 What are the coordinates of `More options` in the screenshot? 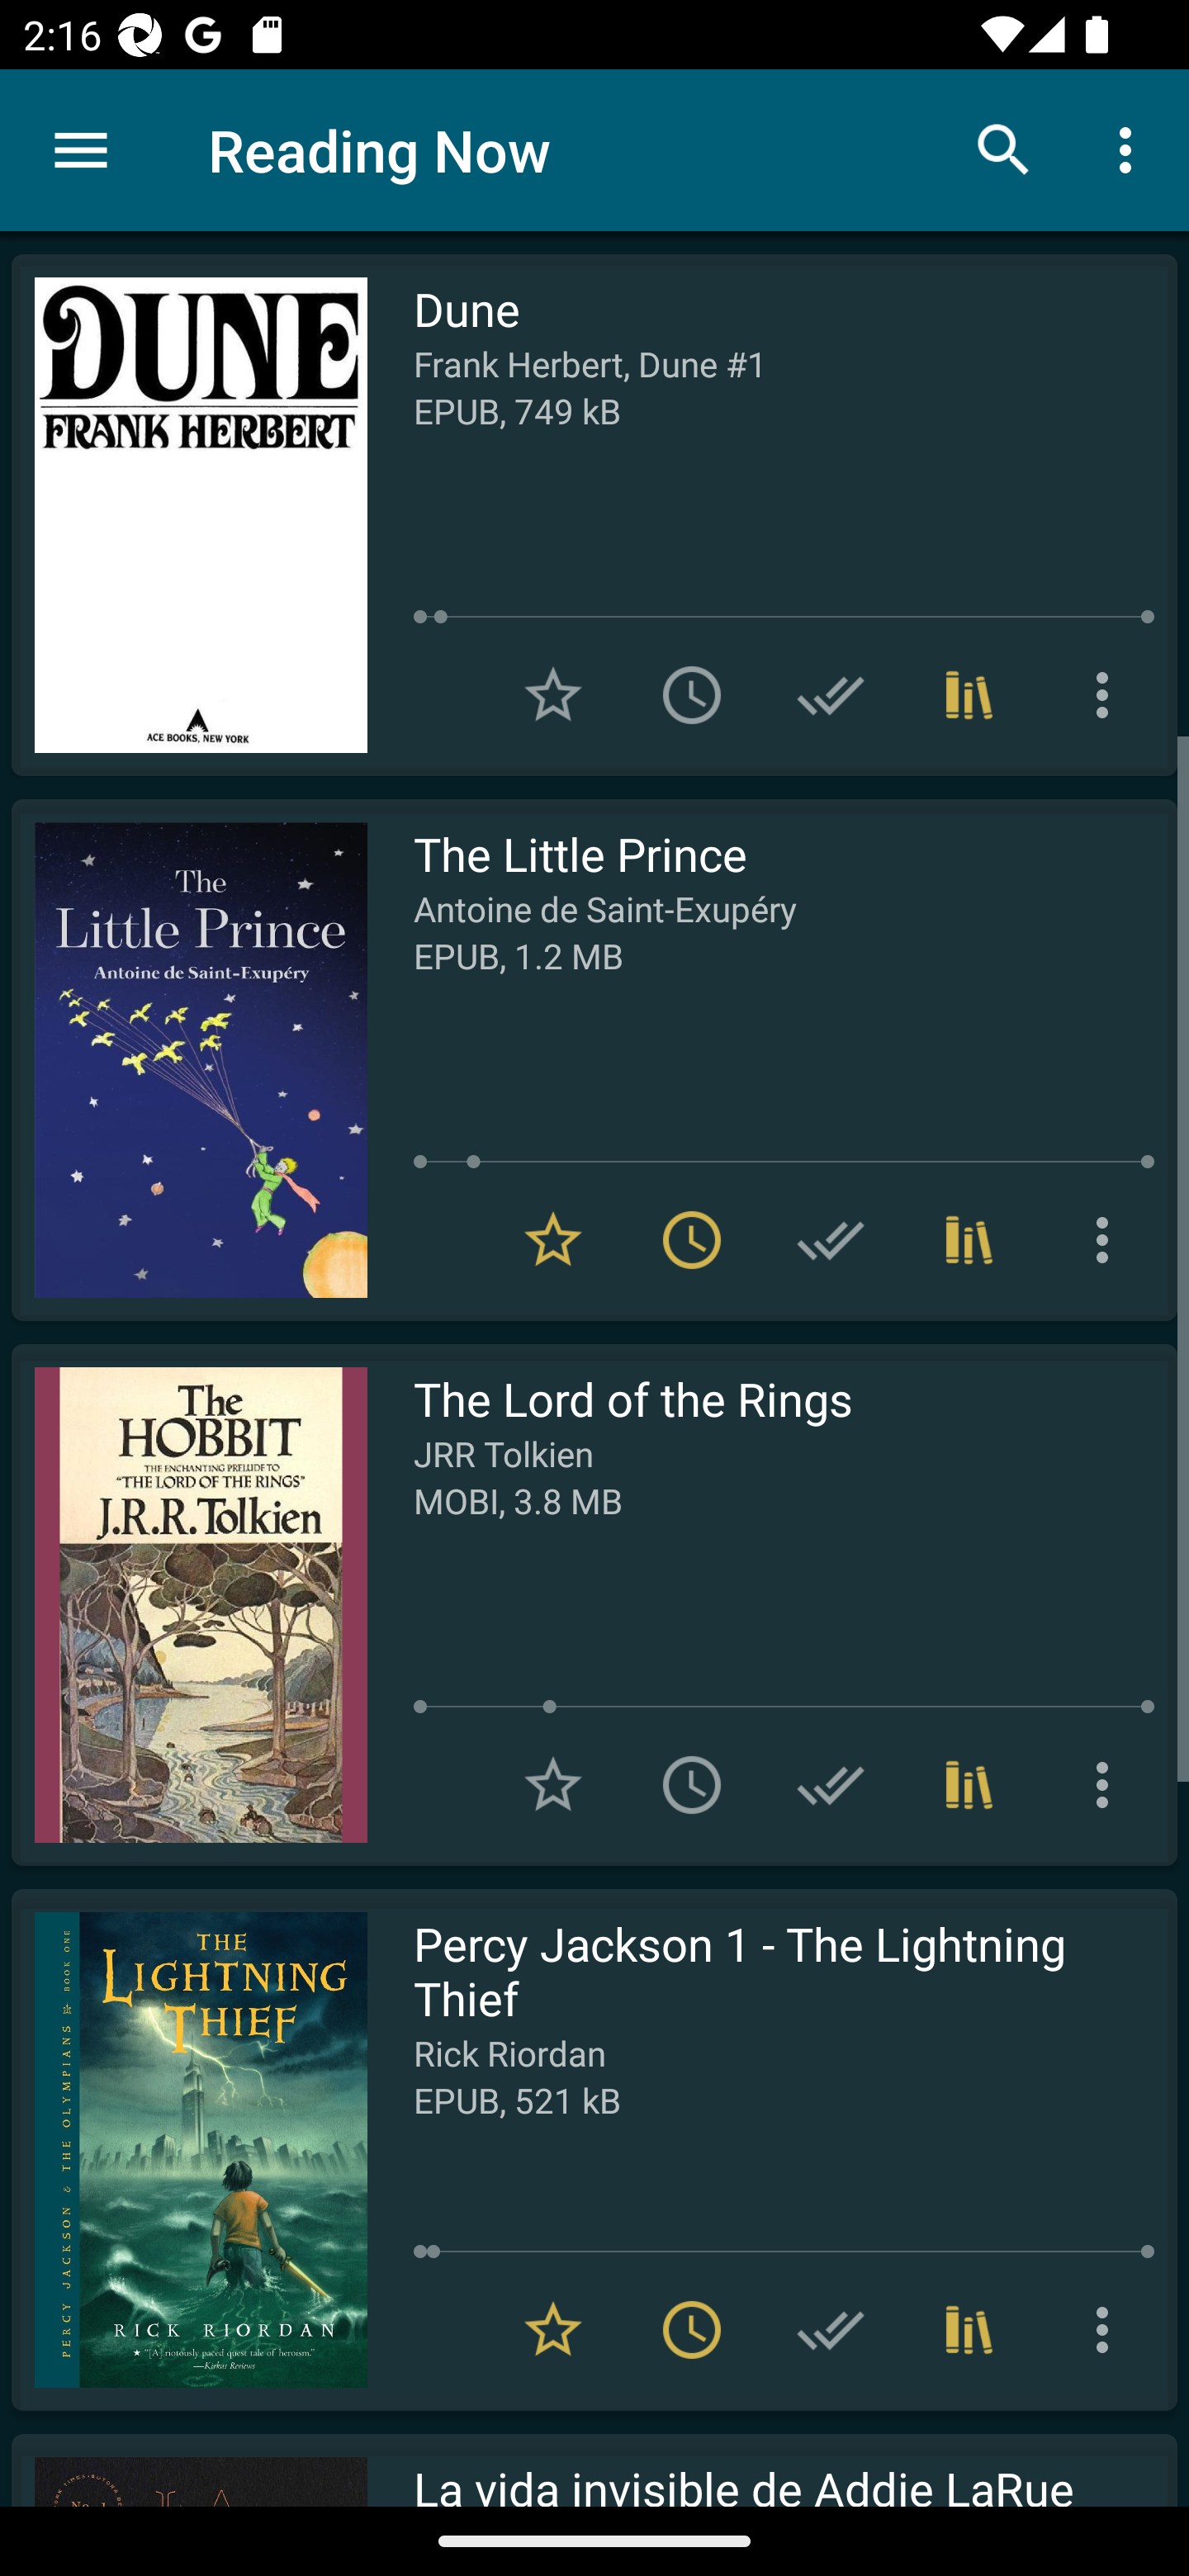 It's located at (1108, 2330).